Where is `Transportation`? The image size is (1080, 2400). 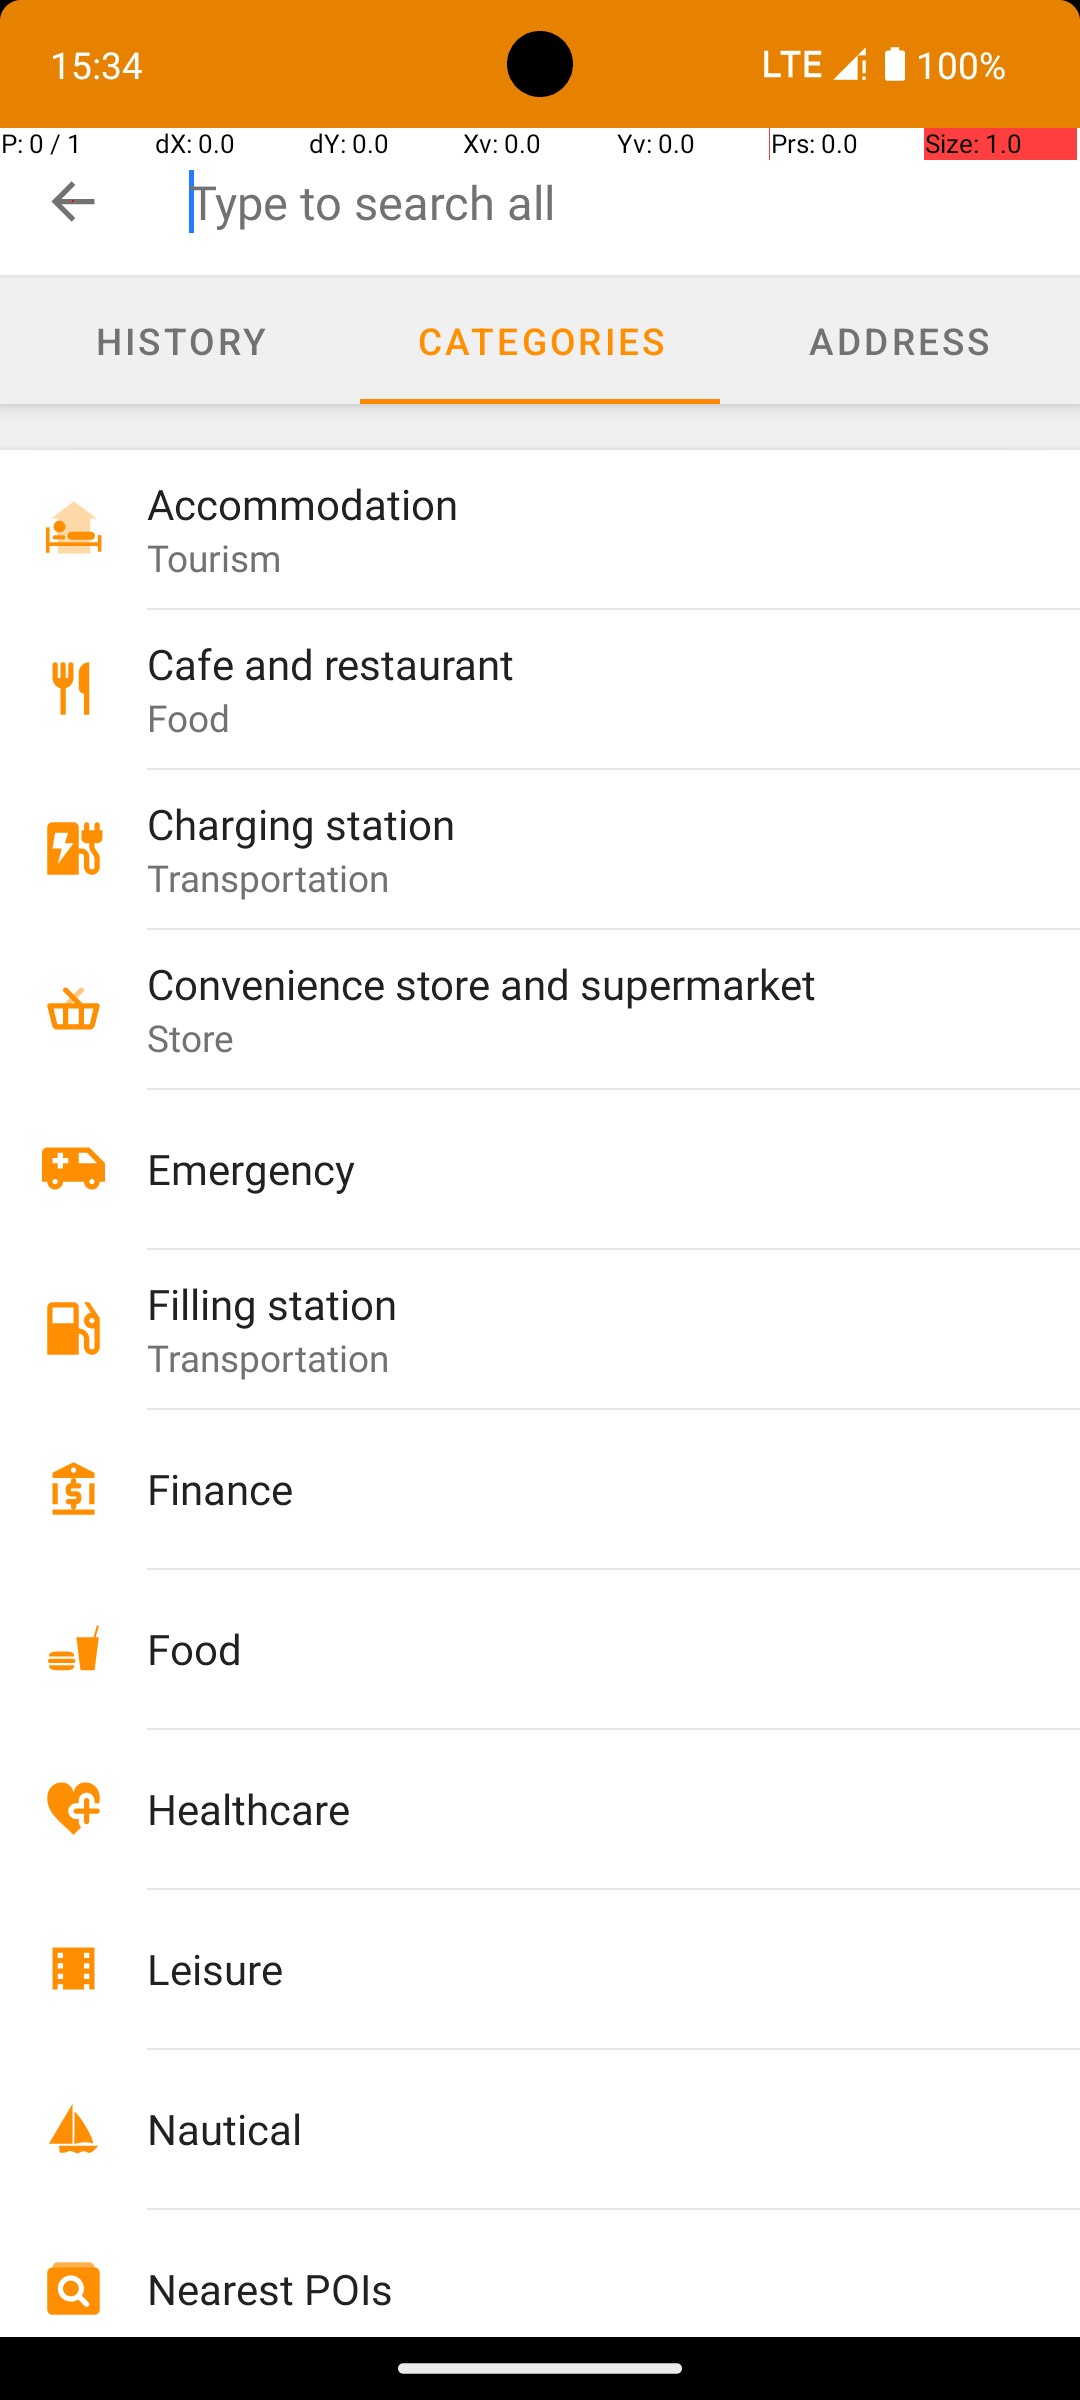 Transportation is located at coordinates (268, 877).